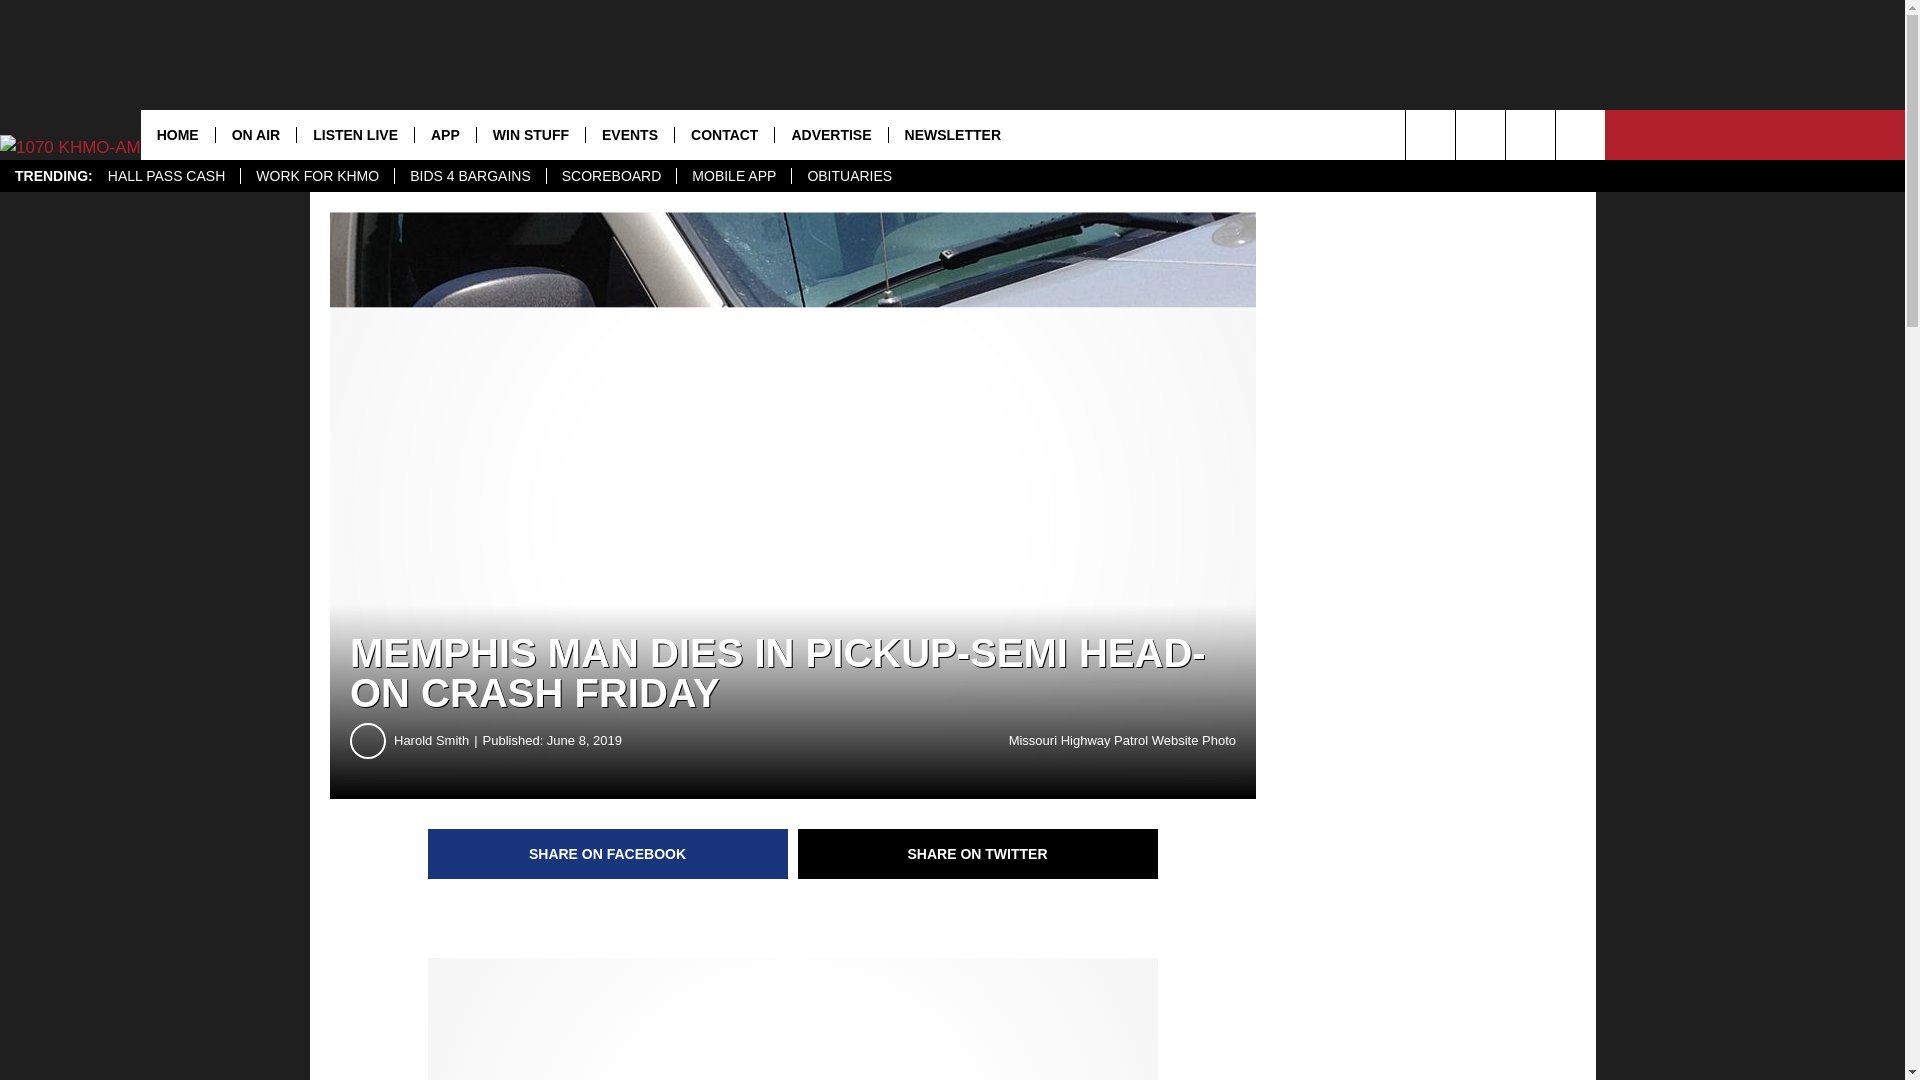  Describe the element at coordinates (166, 176) in the screenshot. I see `HALL PASS CASH` at that location.